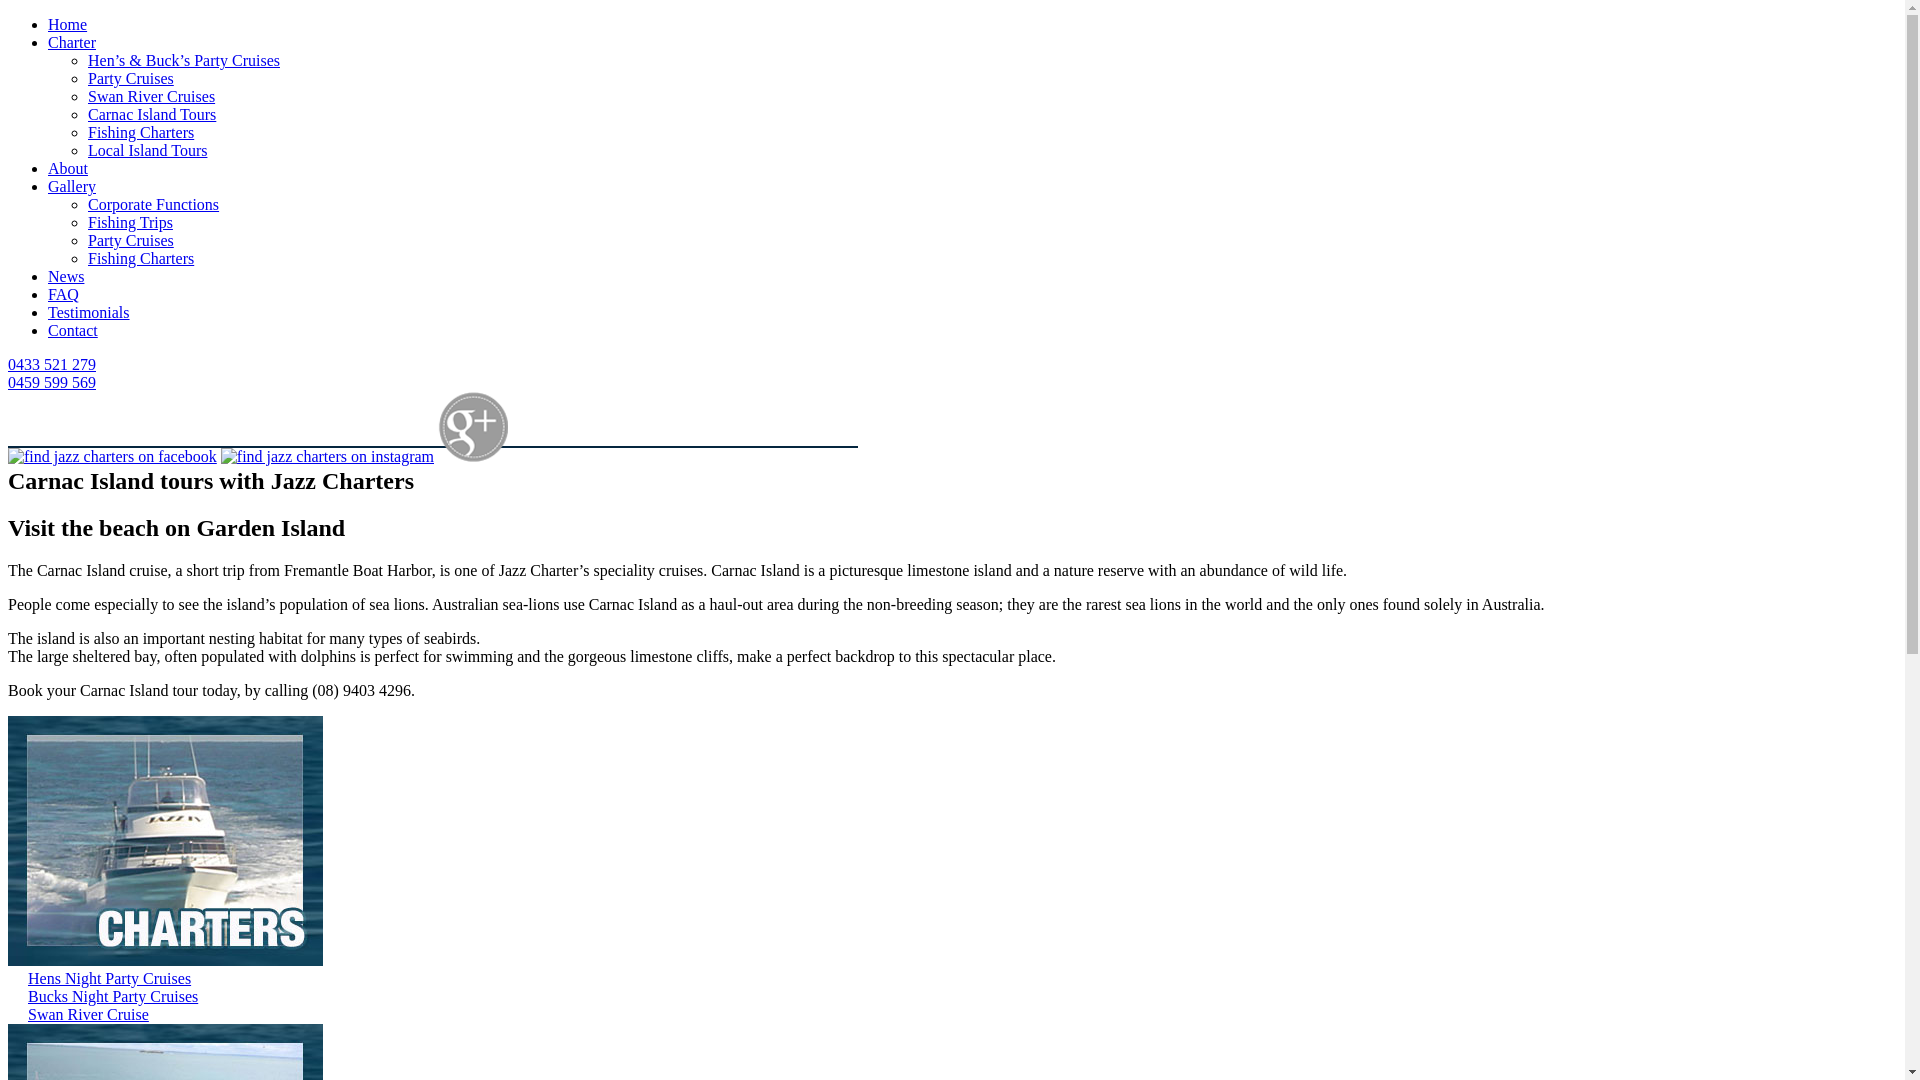  Describe the element at coordinates (52, 364) in the screenshot. I see `0433 521 279` at that location.